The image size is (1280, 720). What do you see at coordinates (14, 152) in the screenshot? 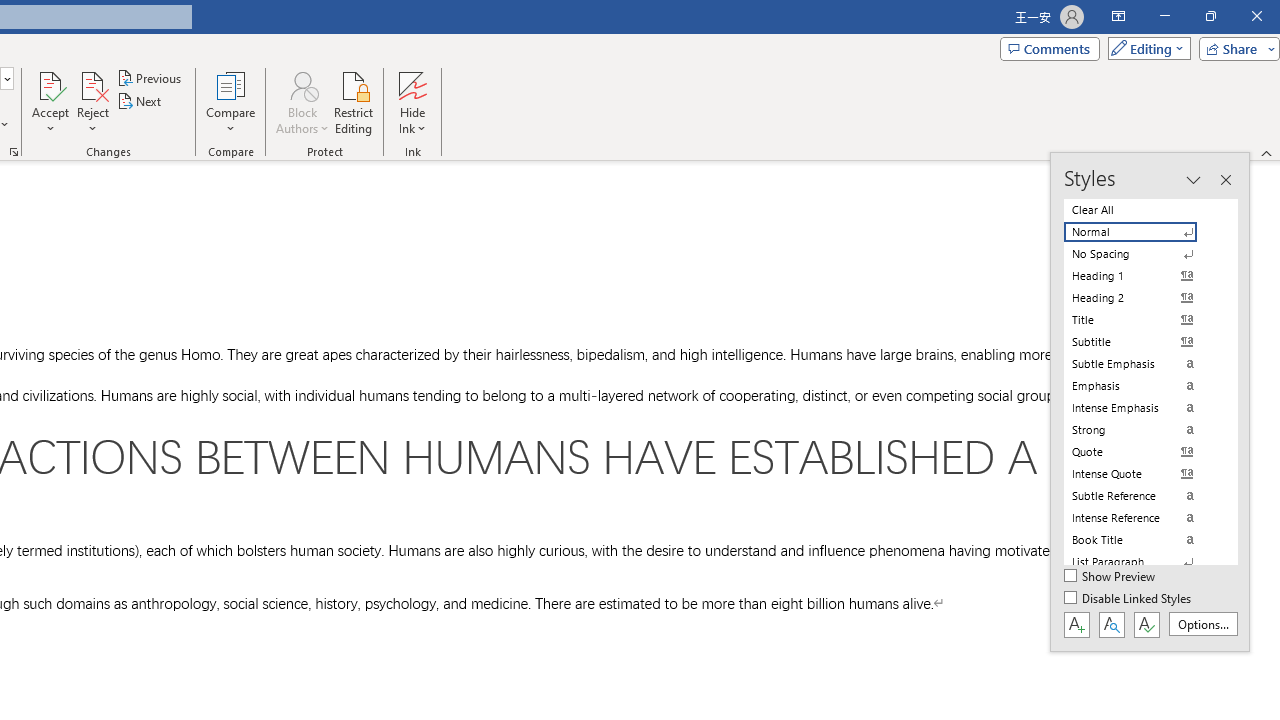
I see `Change Tracking Options...` at bounding box center [14, 152].